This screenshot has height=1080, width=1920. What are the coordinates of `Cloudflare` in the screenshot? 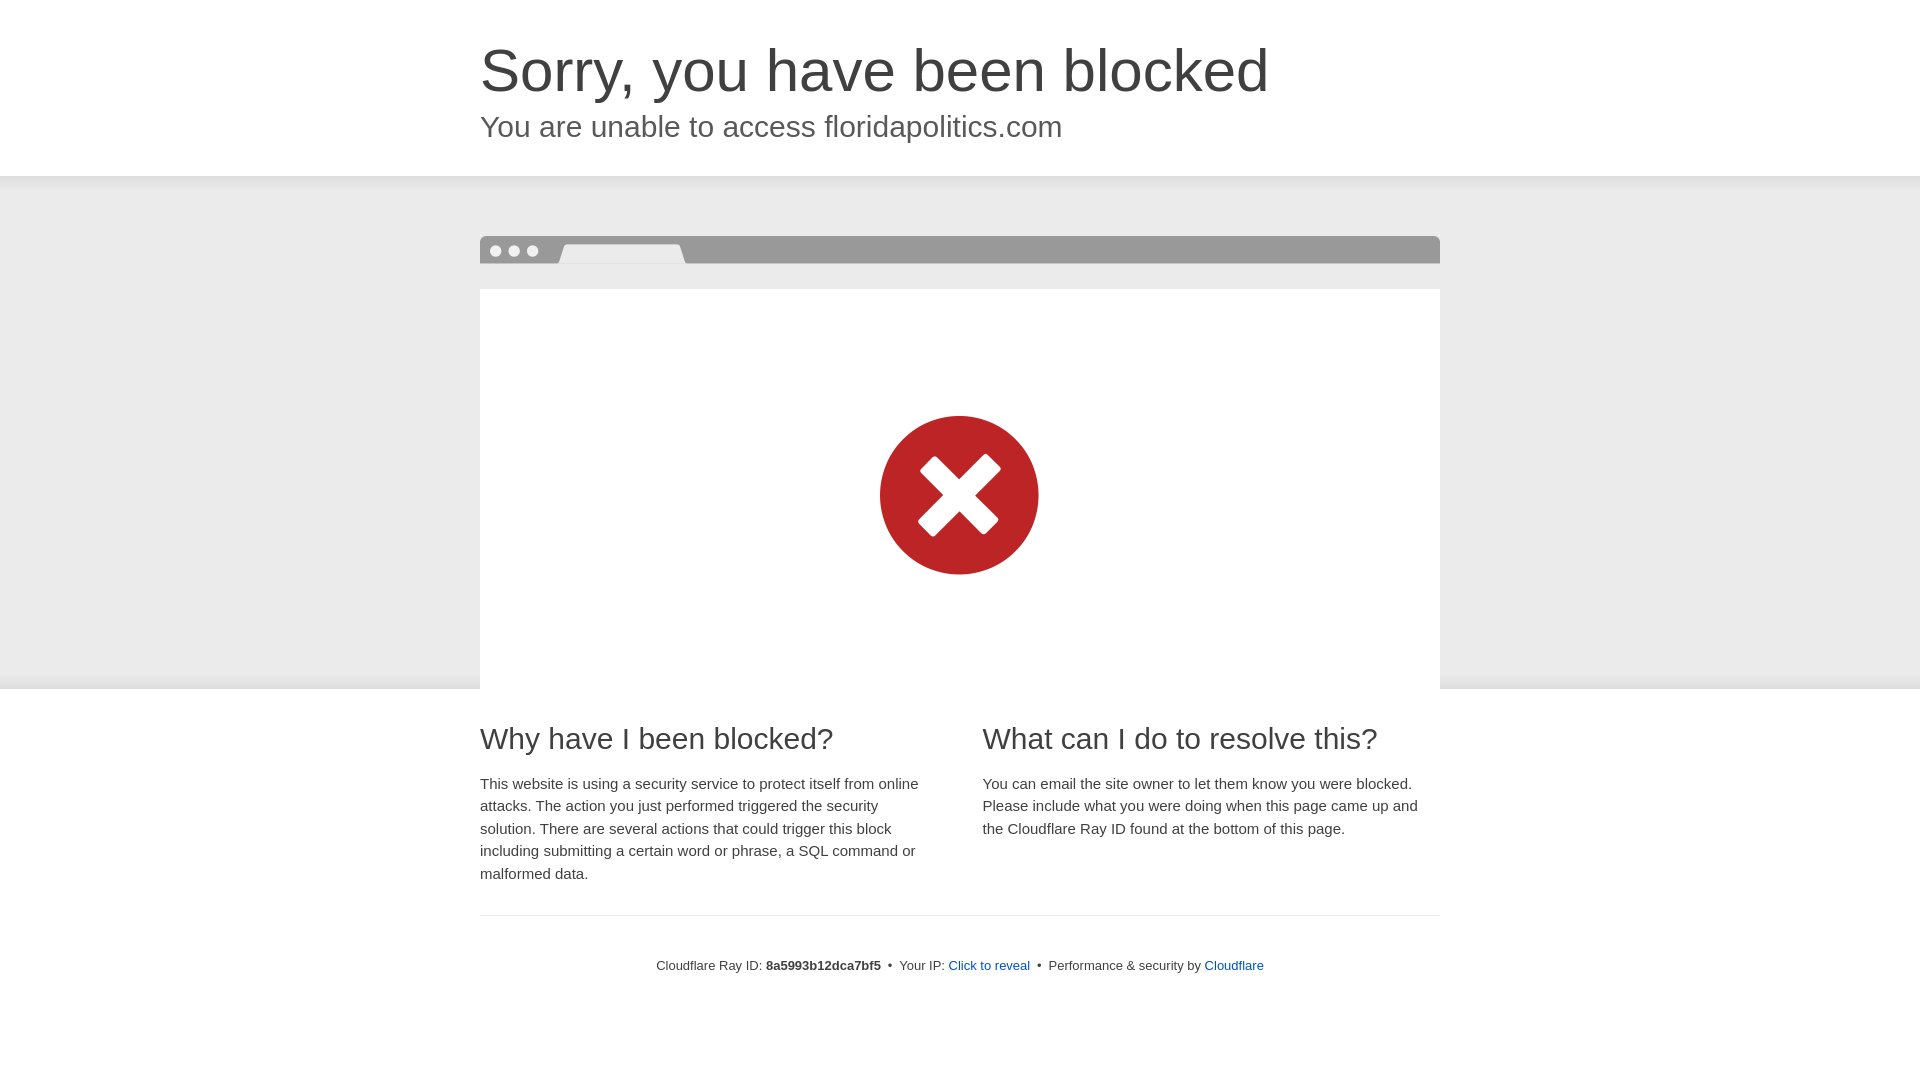 It's located at (1234, 965).